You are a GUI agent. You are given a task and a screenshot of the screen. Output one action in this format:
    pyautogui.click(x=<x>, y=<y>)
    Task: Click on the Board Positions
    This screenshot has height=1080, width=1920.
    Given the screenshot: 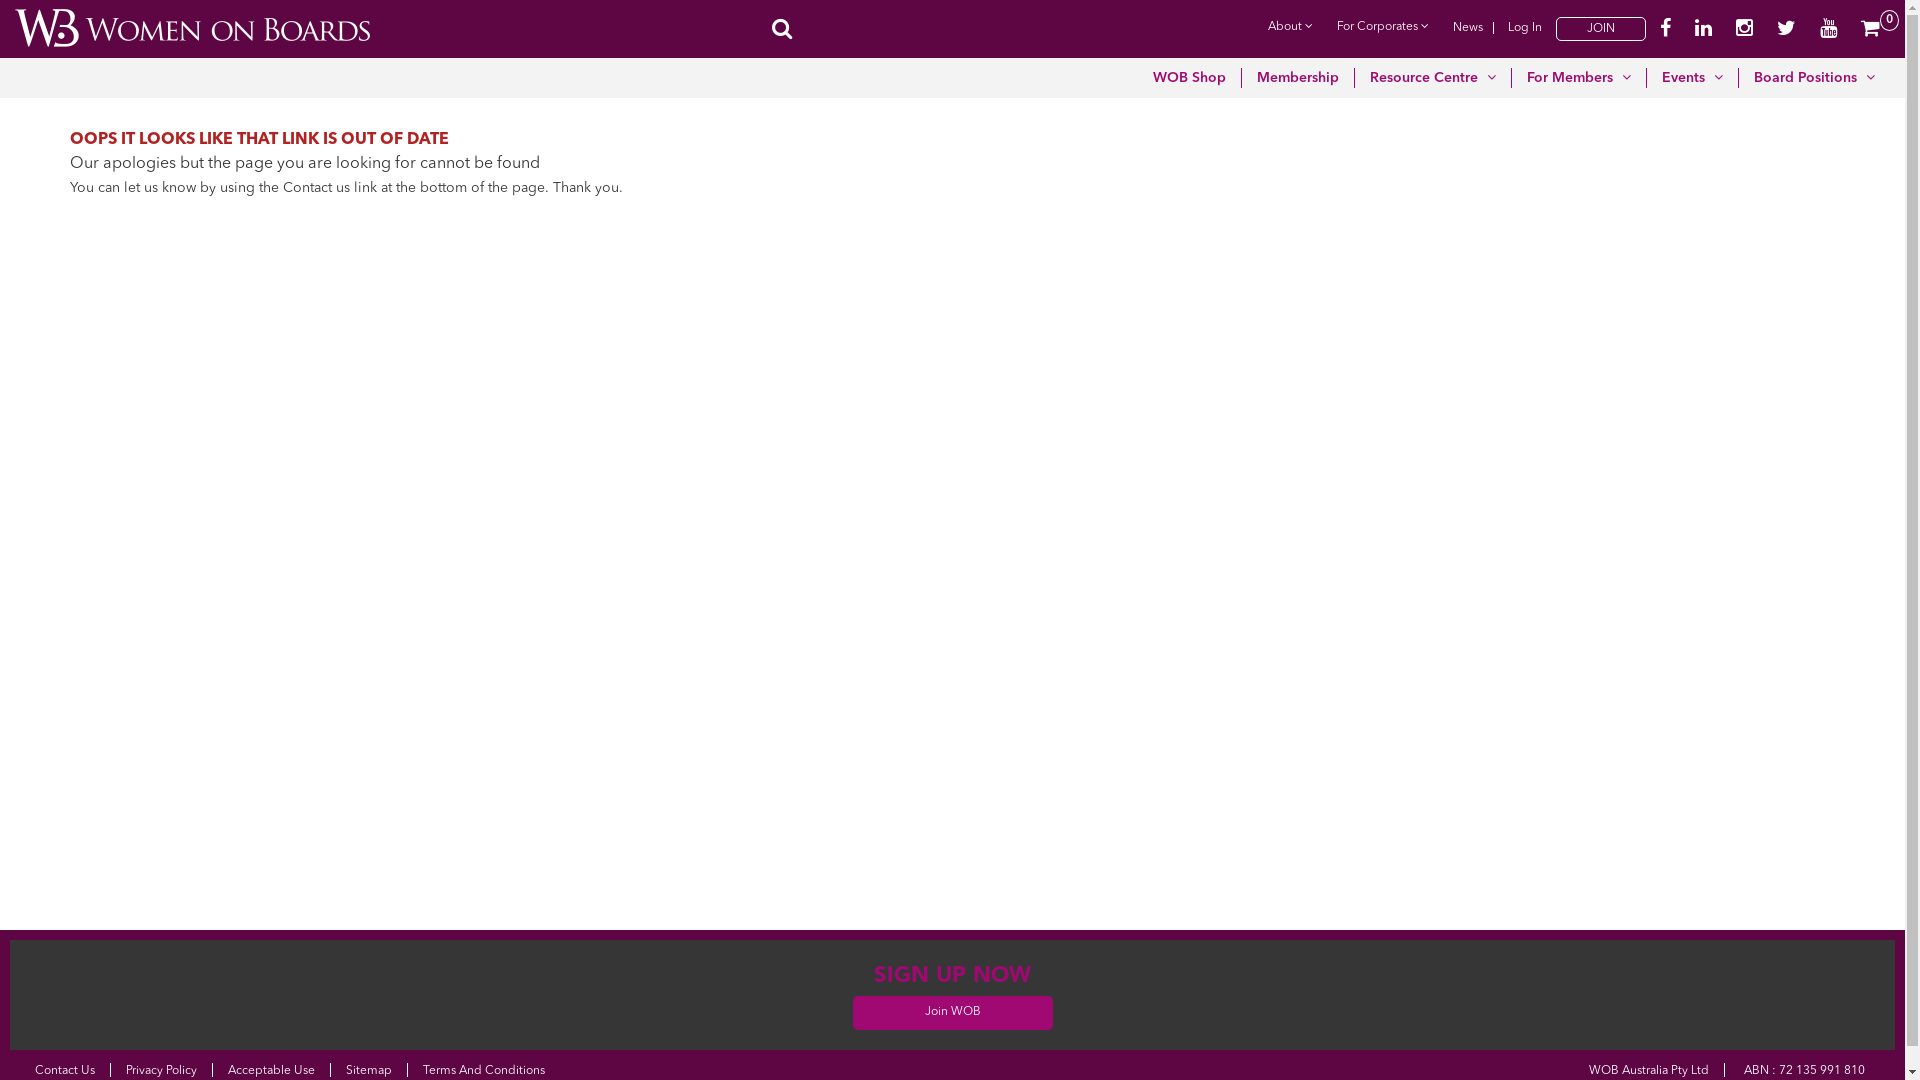 What is the action you would take?
    pyautogui.click(x=1814, y=78)
    